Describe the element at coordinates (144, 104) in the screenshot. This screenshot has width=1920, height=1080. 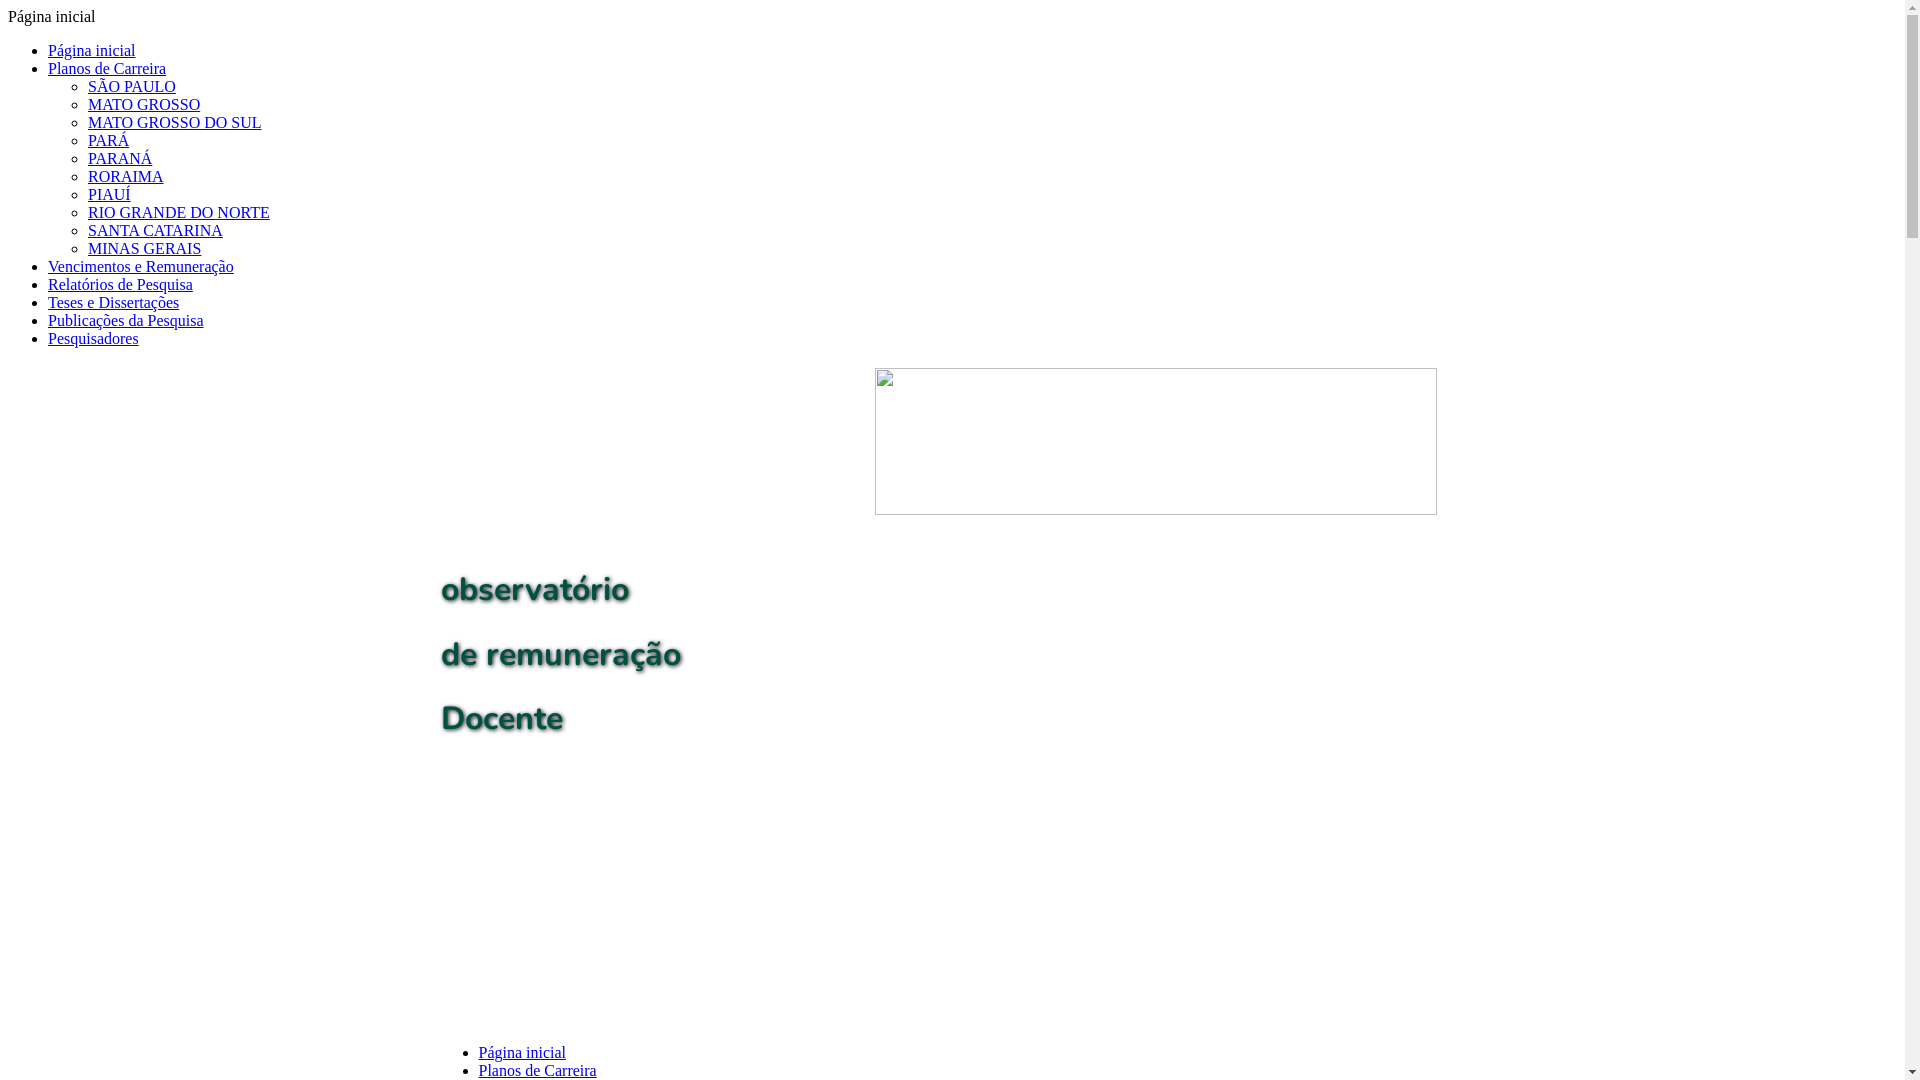
I see `MATO GROSSO` at that location.